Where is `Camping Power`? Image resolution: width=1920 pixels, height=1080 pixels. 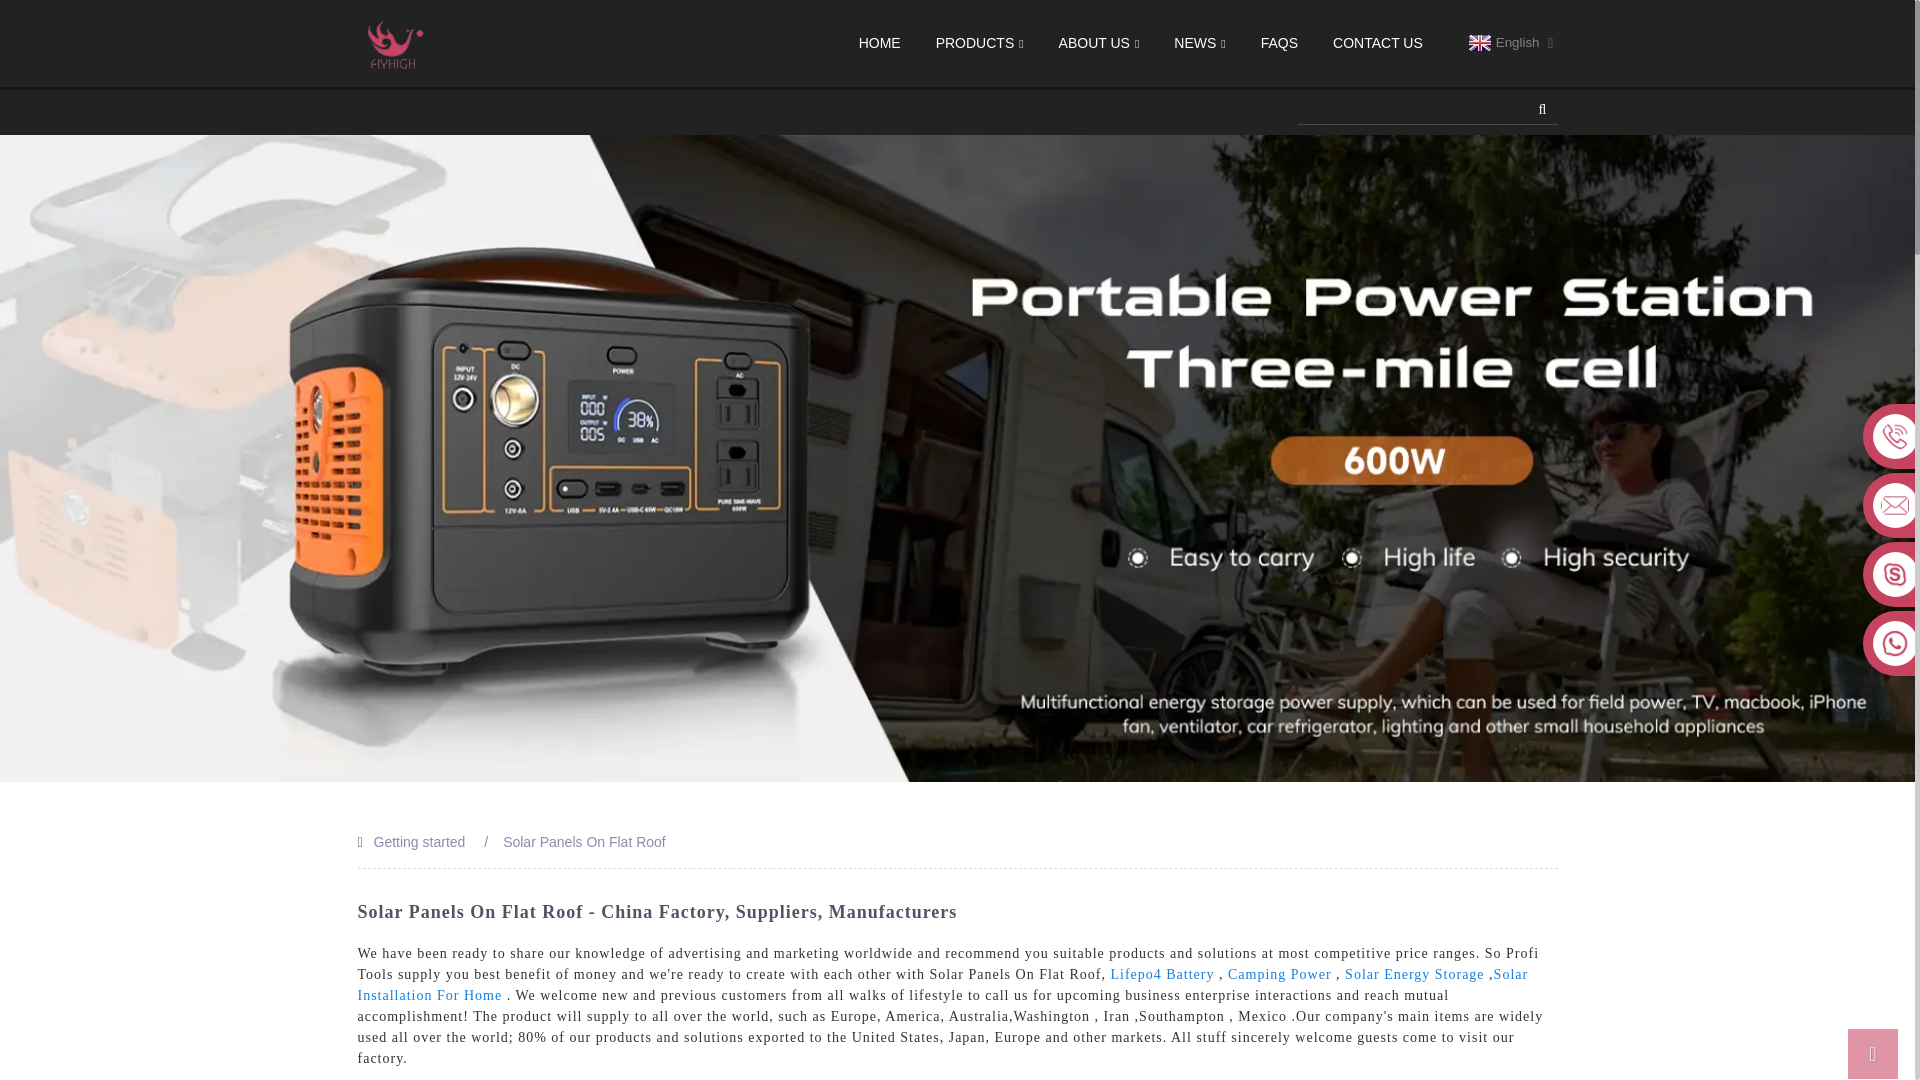 Camping Power is located at coordinates (1280, 974).